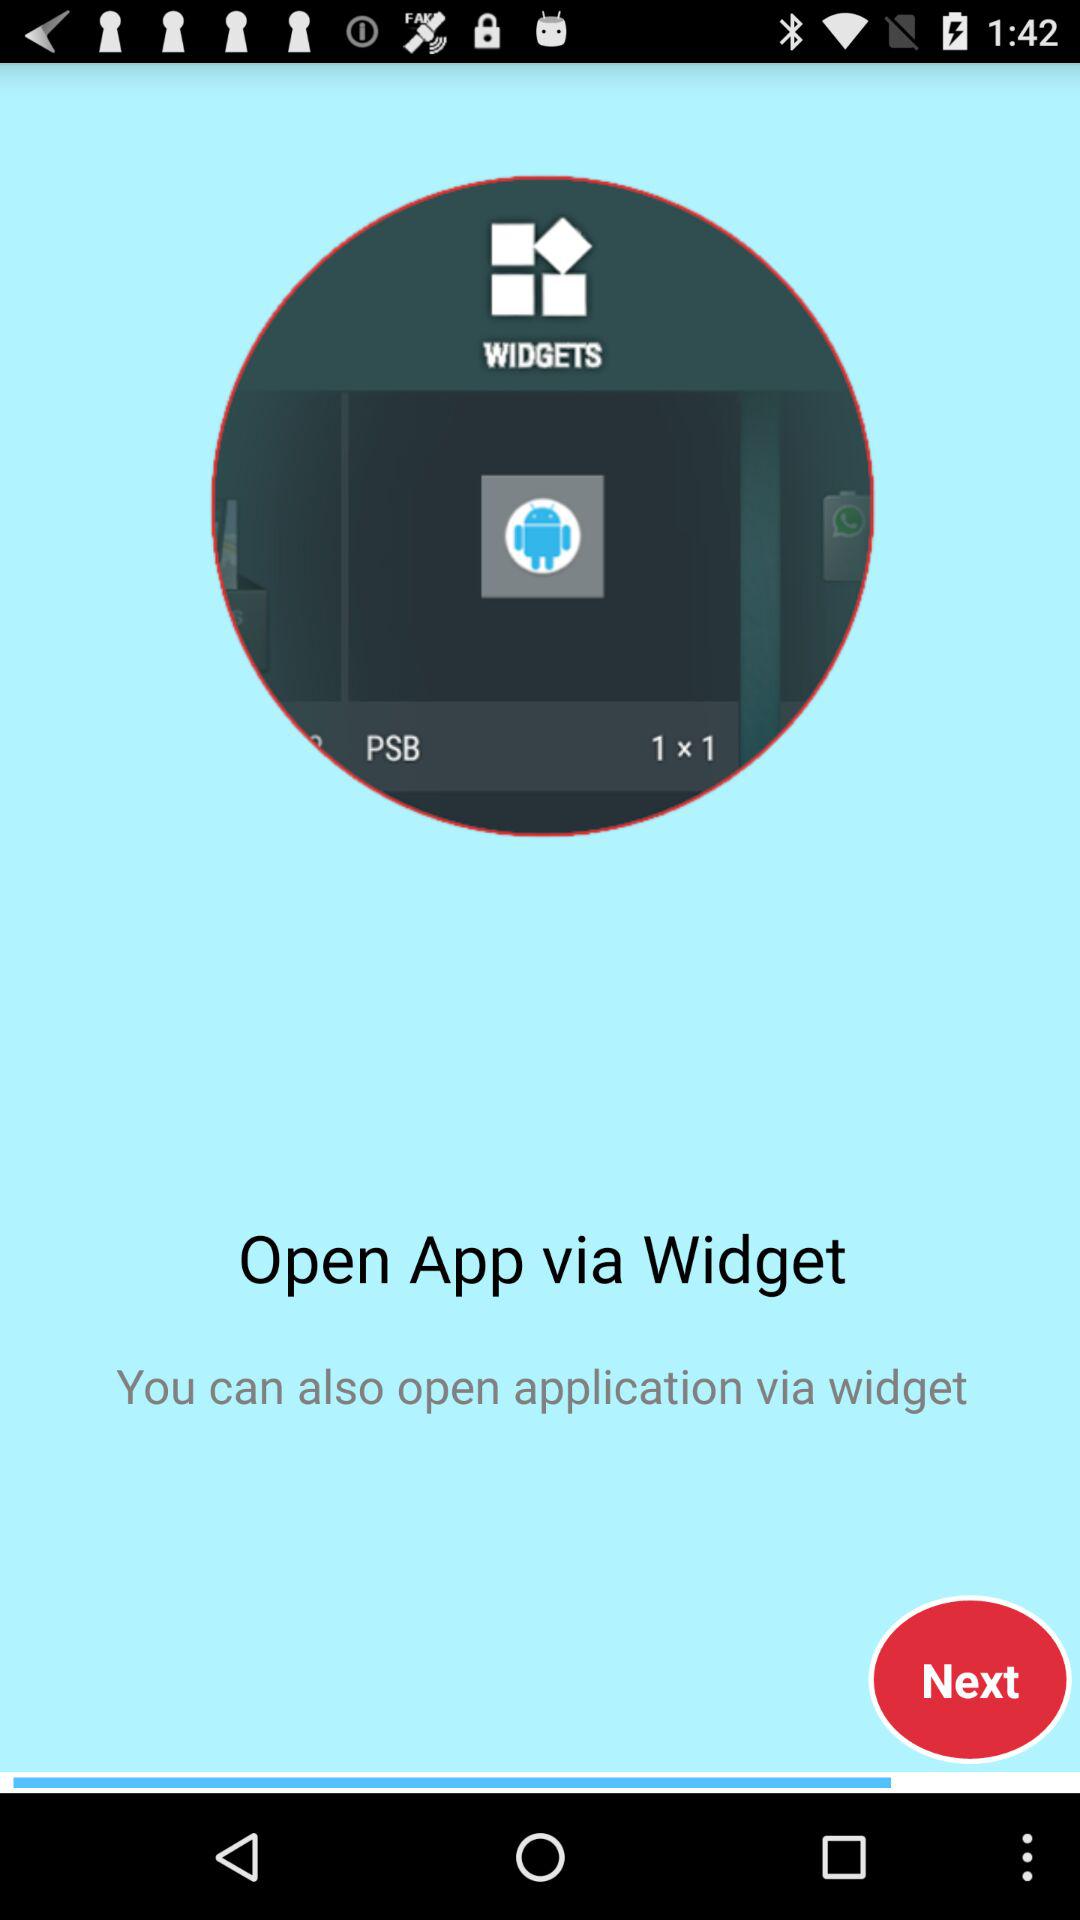 The width and height of the screenshot is (1080, 1920). Describe the element at coordinates (970, 1679) in the screenshot. I see `choose the item below you can also icon` at that location.